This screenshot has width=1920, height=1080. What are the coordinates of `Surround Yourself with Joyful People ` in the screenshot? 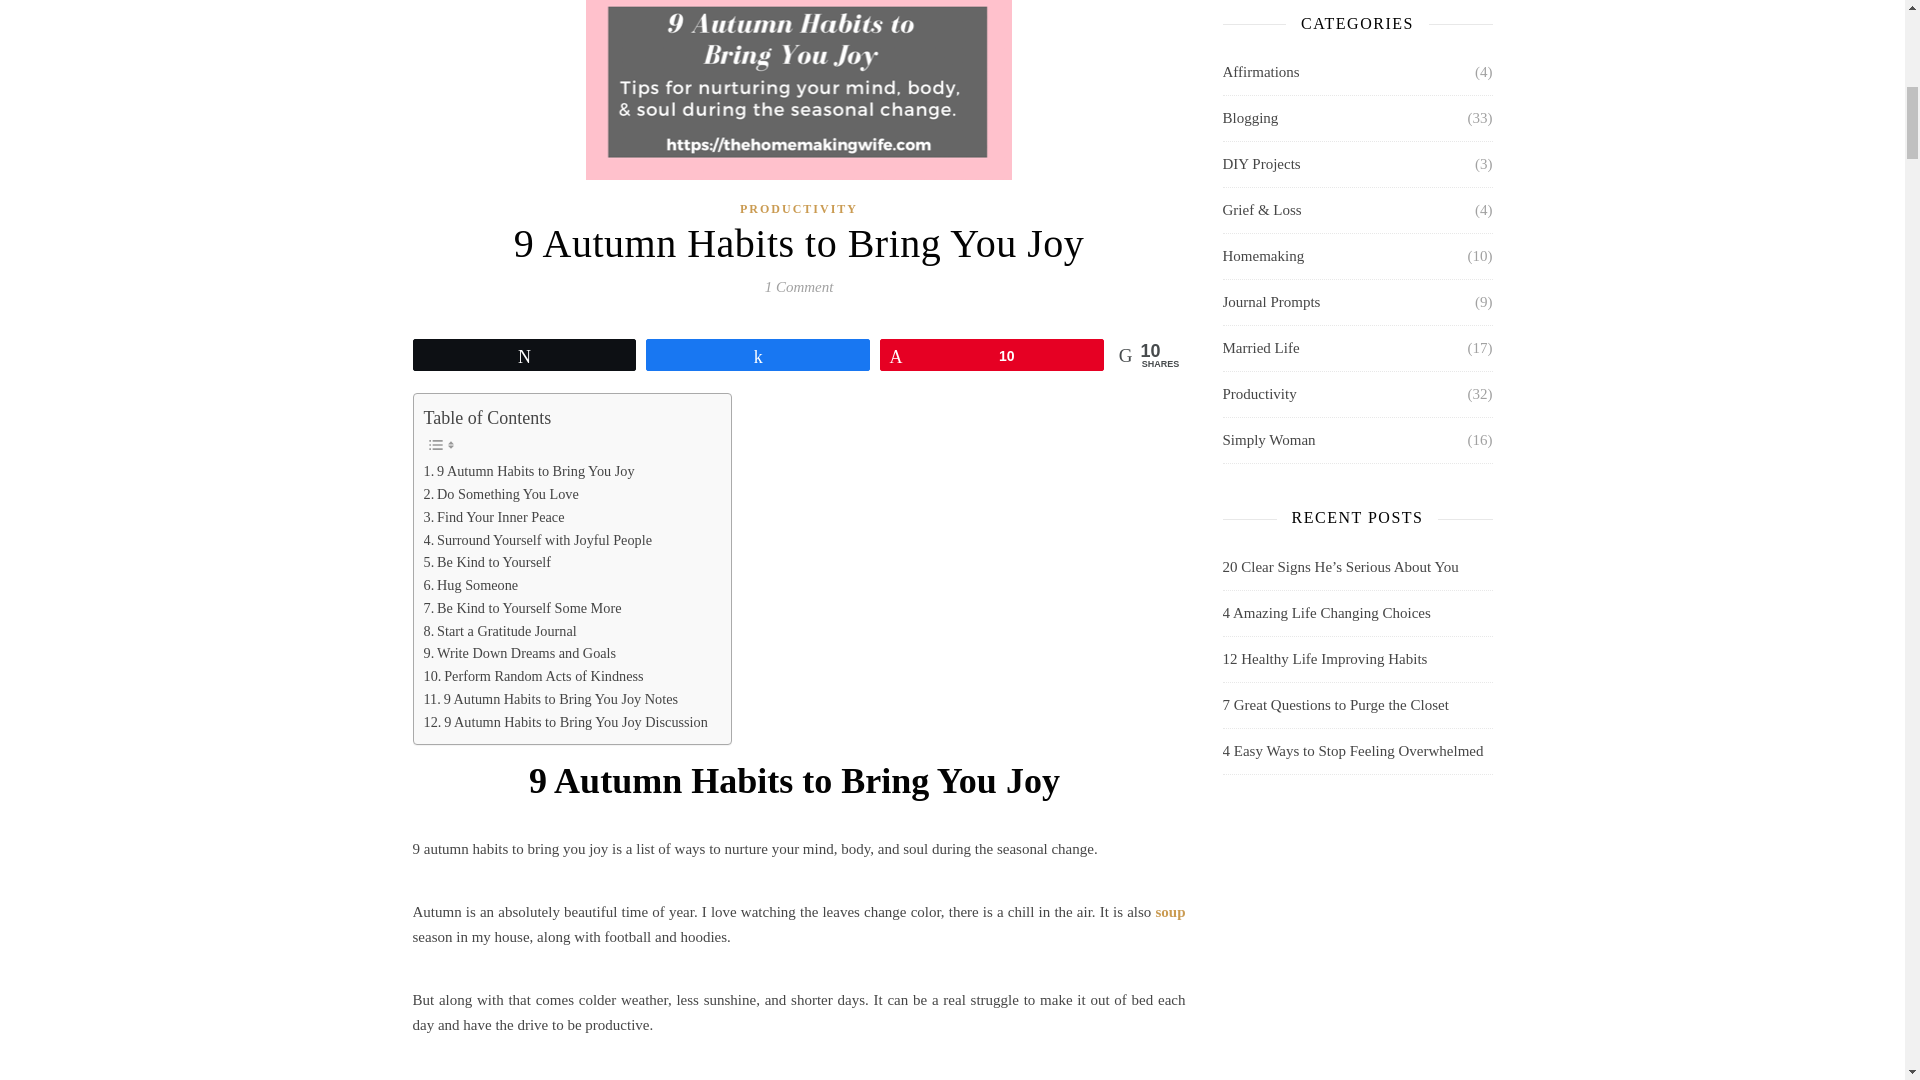 It's located at (540, 539).